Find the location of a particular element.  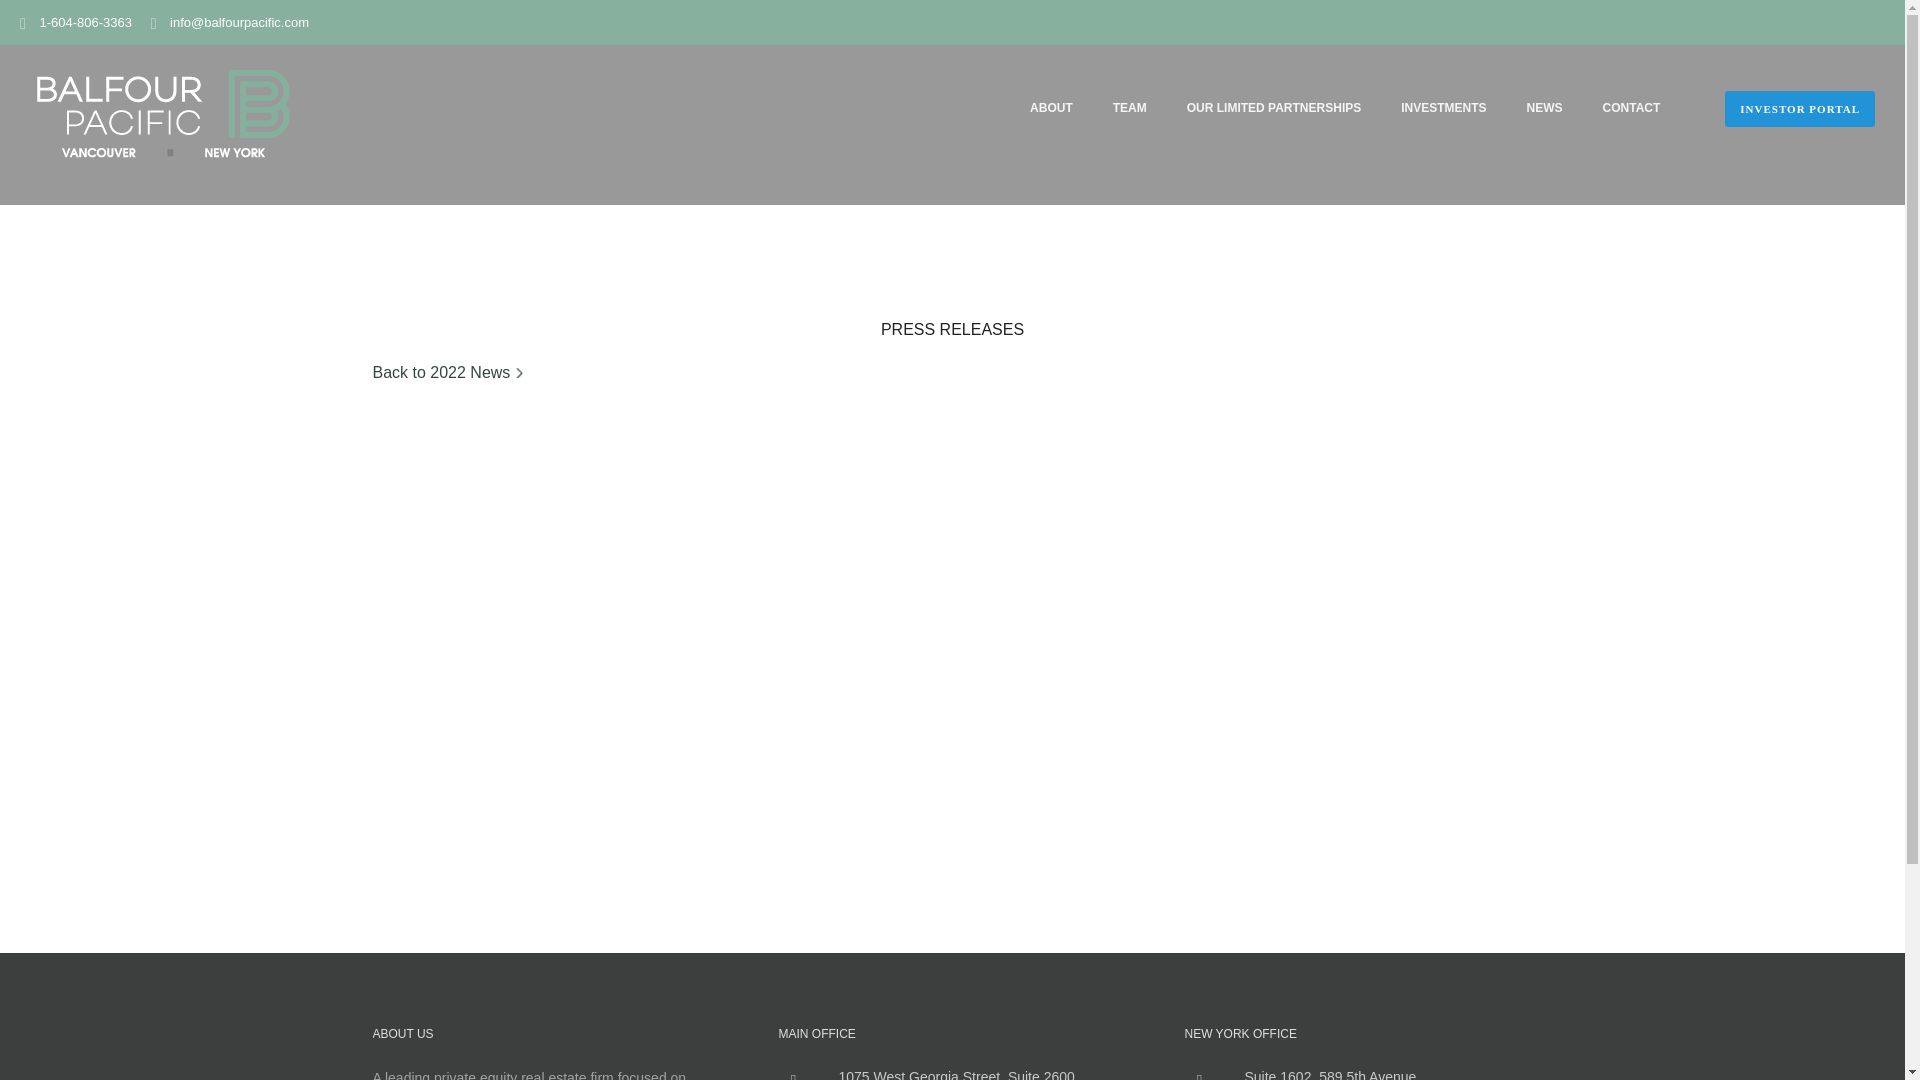

ABOUT is located at coordinates (1050, 108).